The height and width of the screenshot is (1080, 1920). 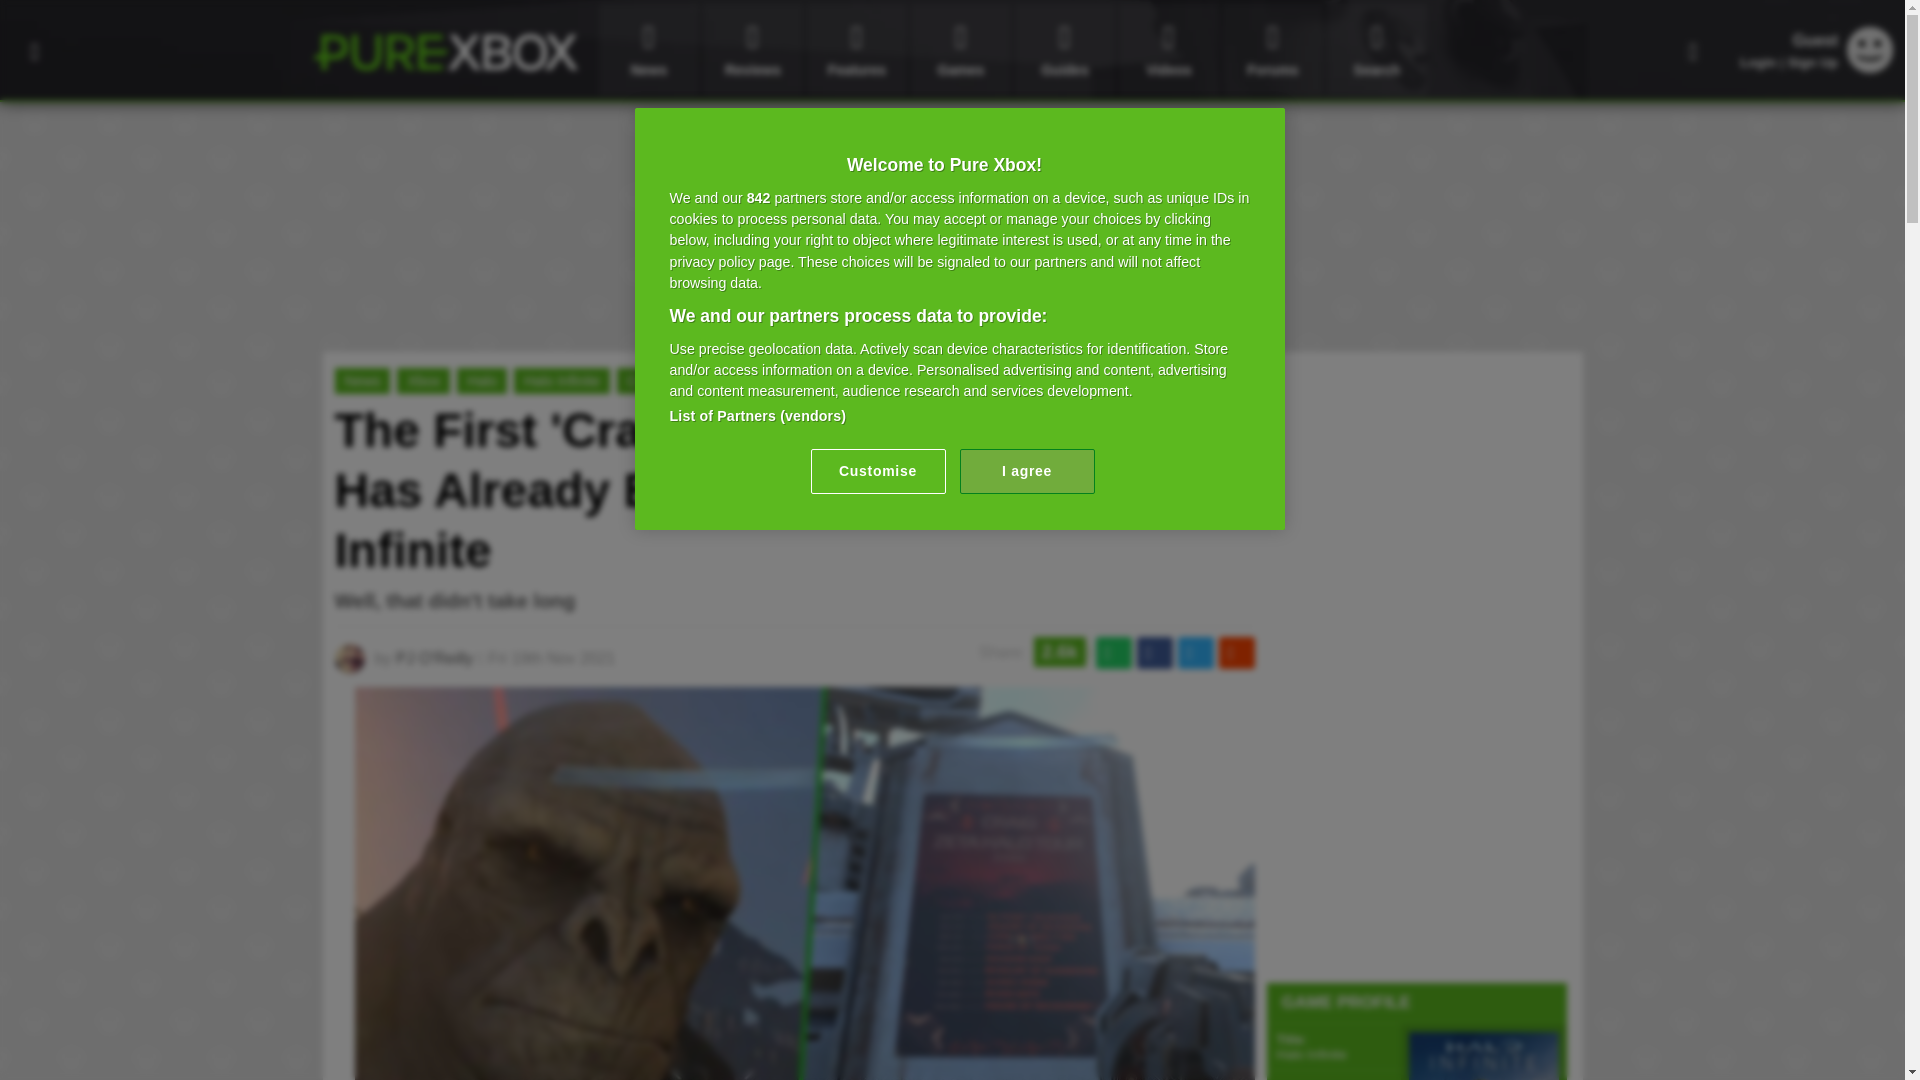 I want to click on Guest, so click(x=1870, y=50).